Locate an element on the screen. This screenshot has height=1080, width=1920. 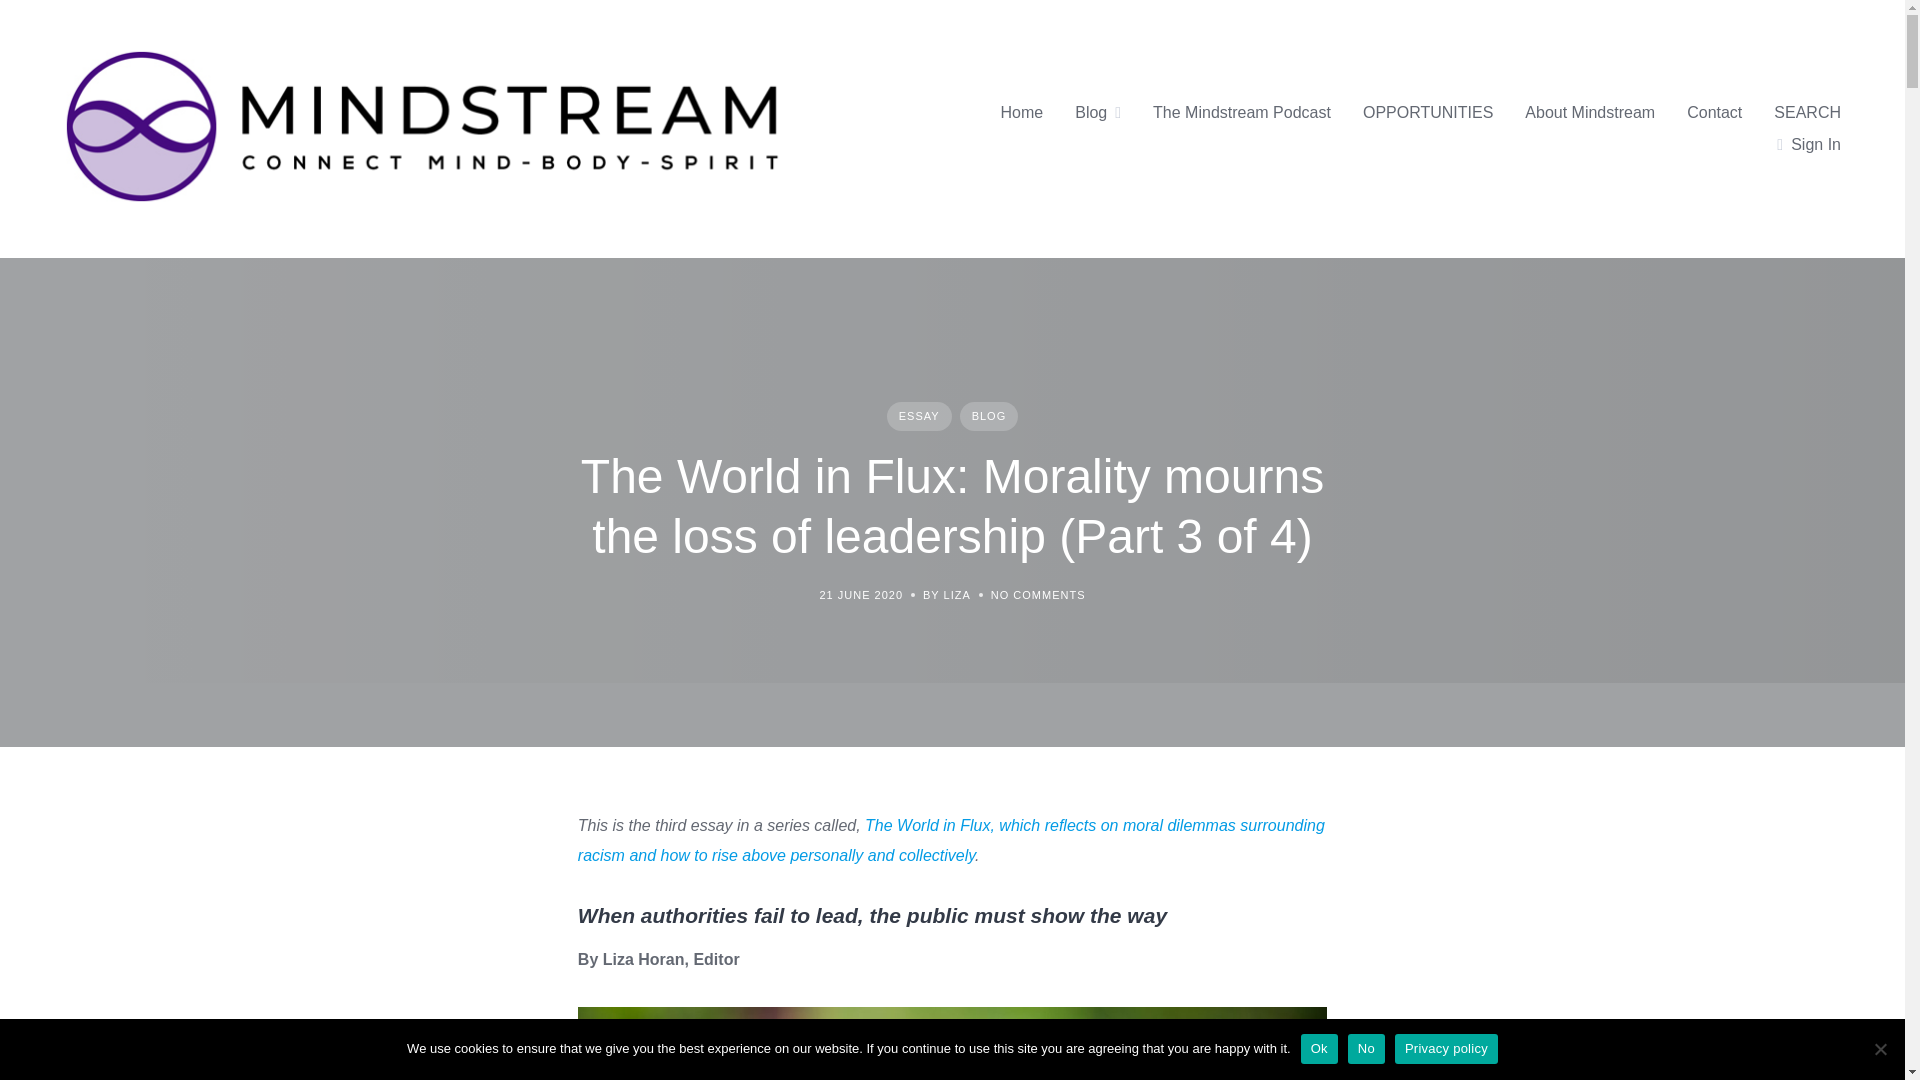
Home is located at coordinates (1022, 113).